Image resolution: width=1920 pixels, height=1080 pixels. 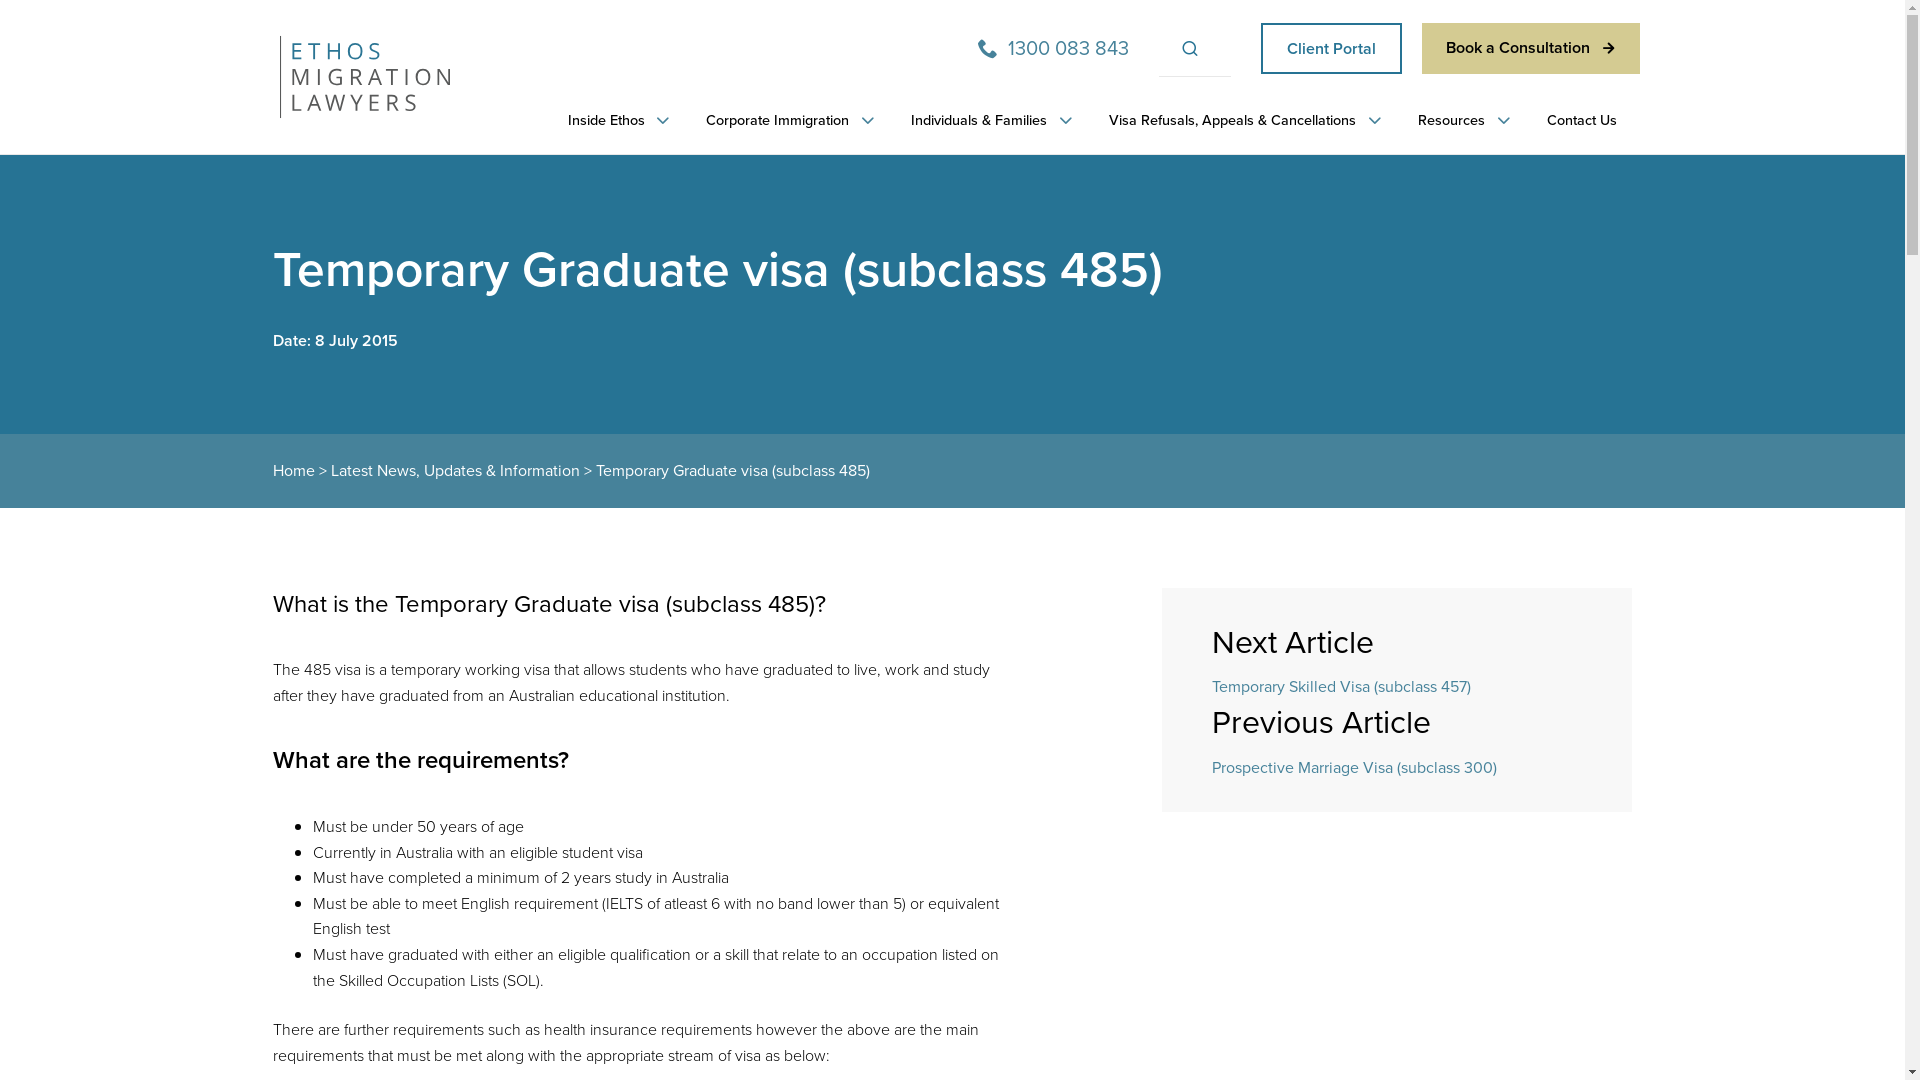 What do you see at coordinates (1457, 120) in the screenshot?
I see `Resources` at bounding box center [1457, 120].